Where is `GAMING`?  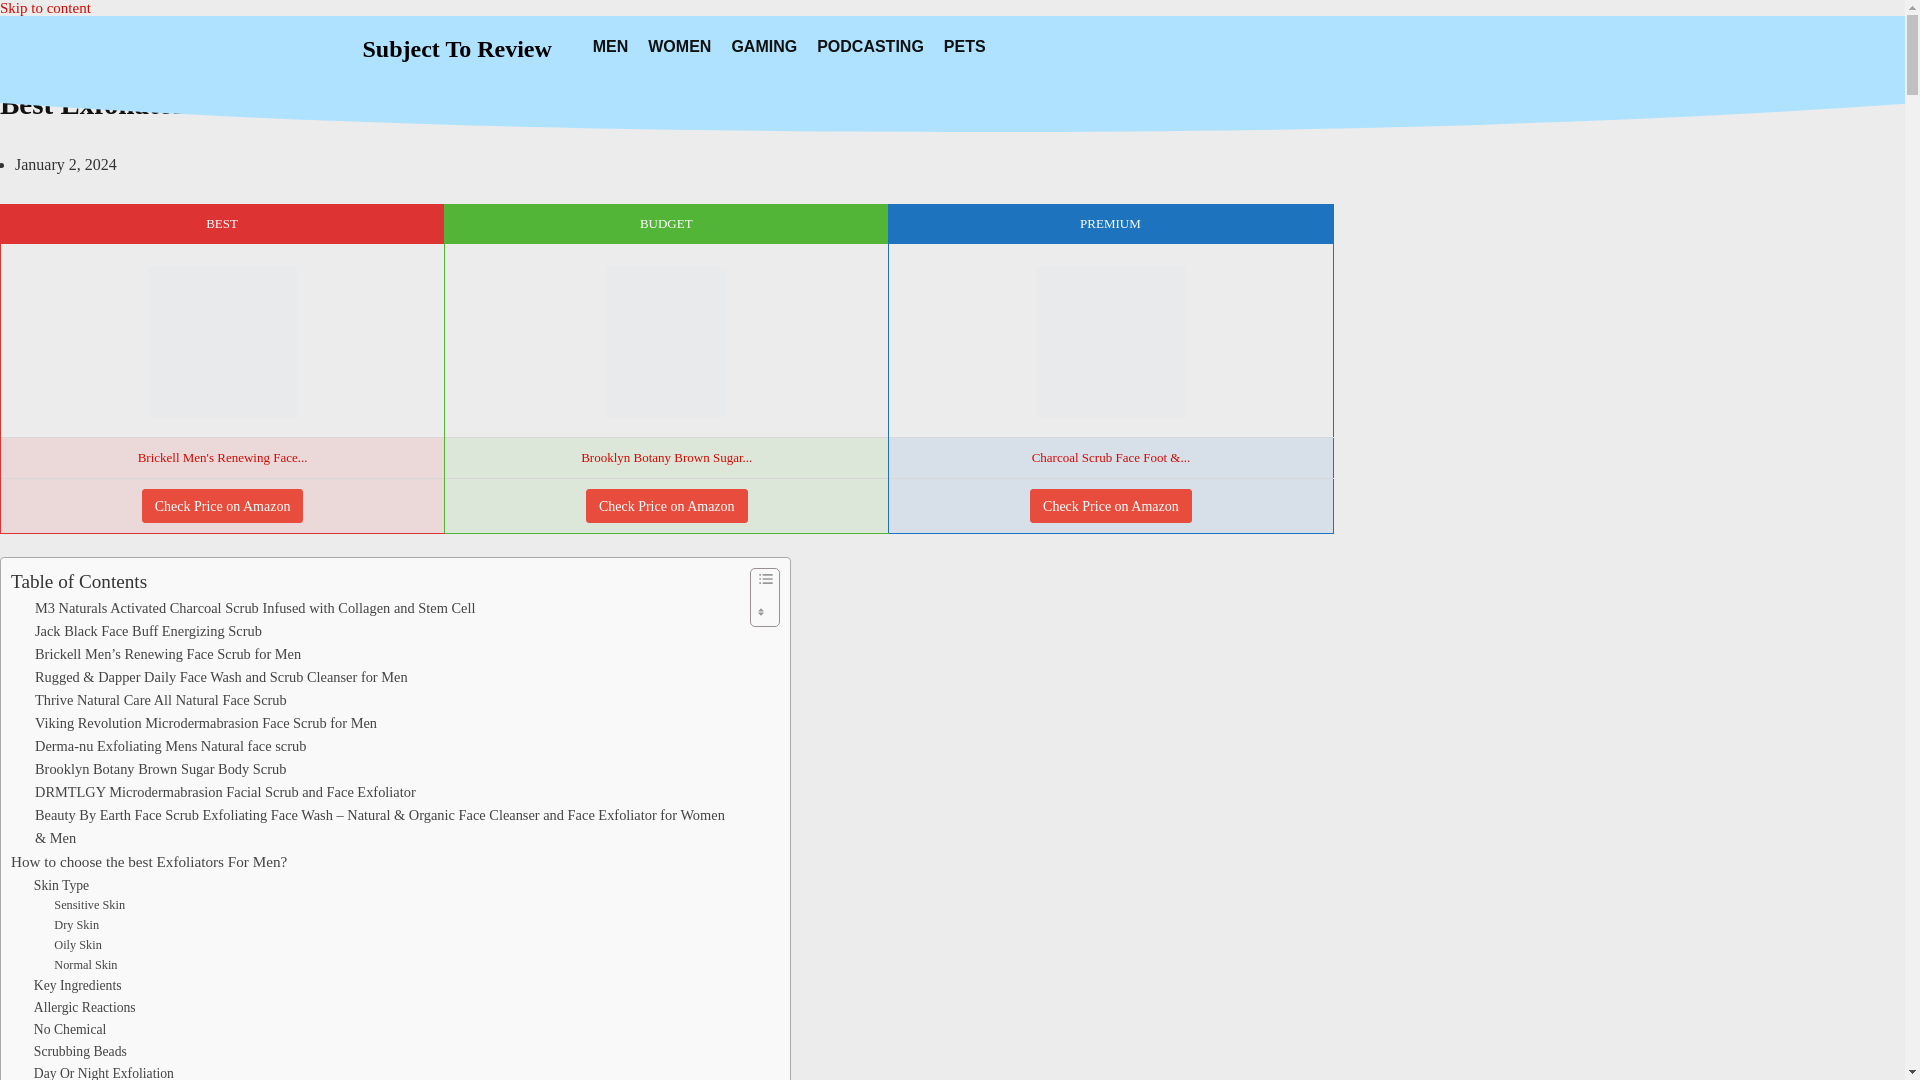 GAMING is located at coordinates (764, 46).